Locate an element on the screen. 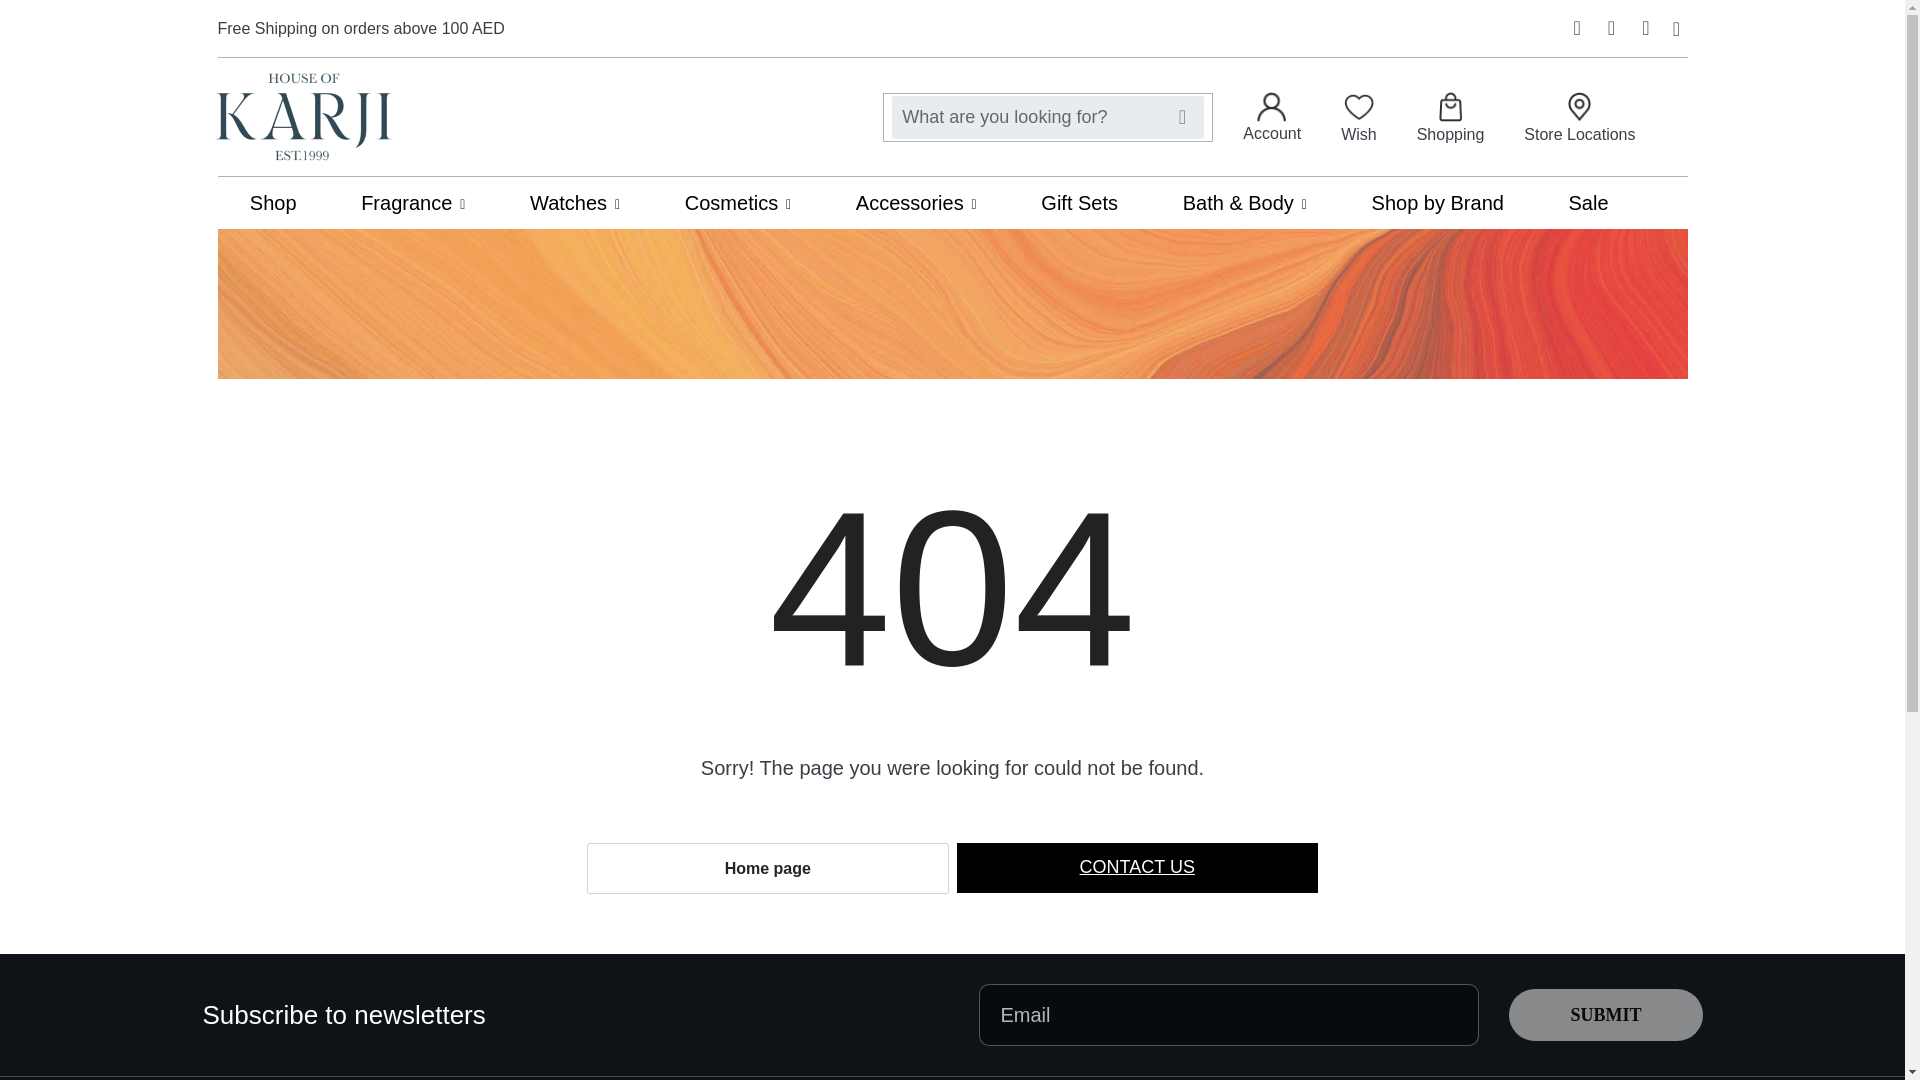  Sale is located at coordinates (1588, 202).